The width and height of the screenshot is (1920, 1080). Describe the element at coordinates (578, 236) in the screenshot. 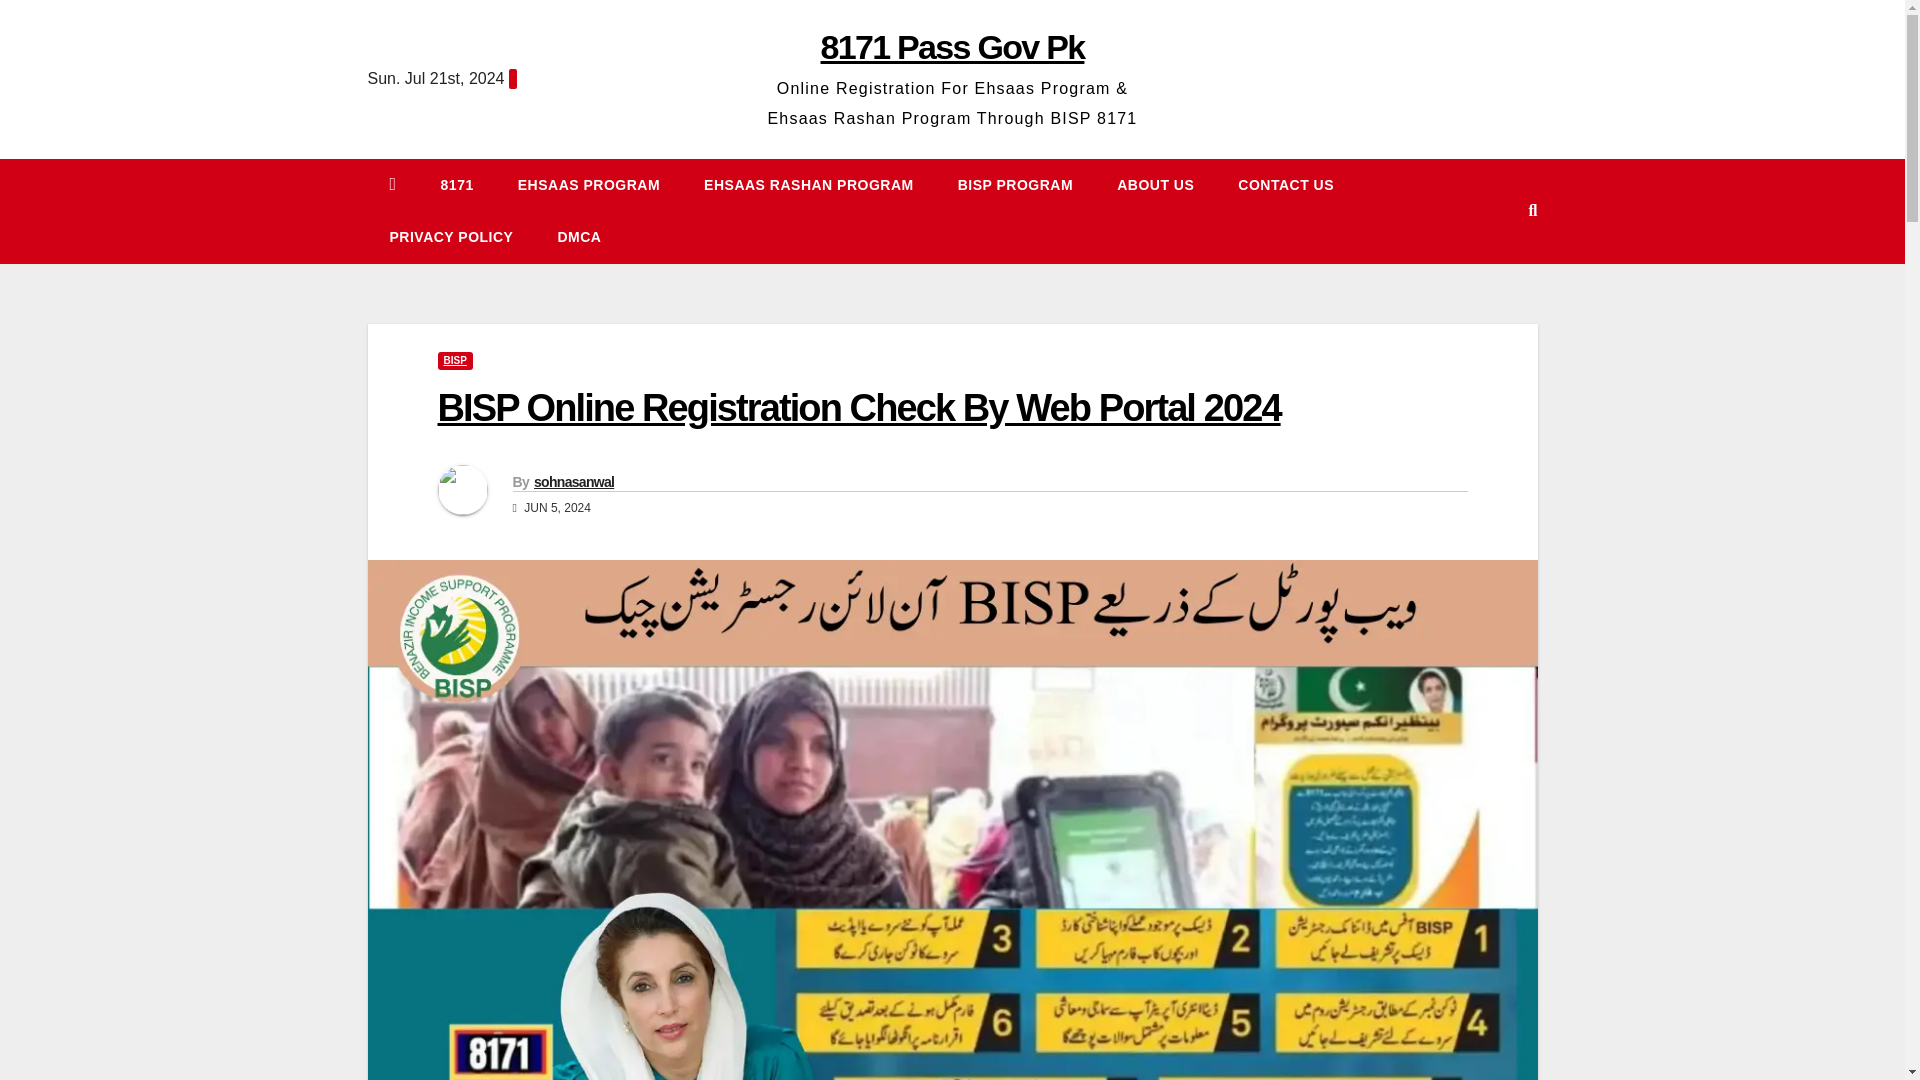

I see `DMCA` at that location.